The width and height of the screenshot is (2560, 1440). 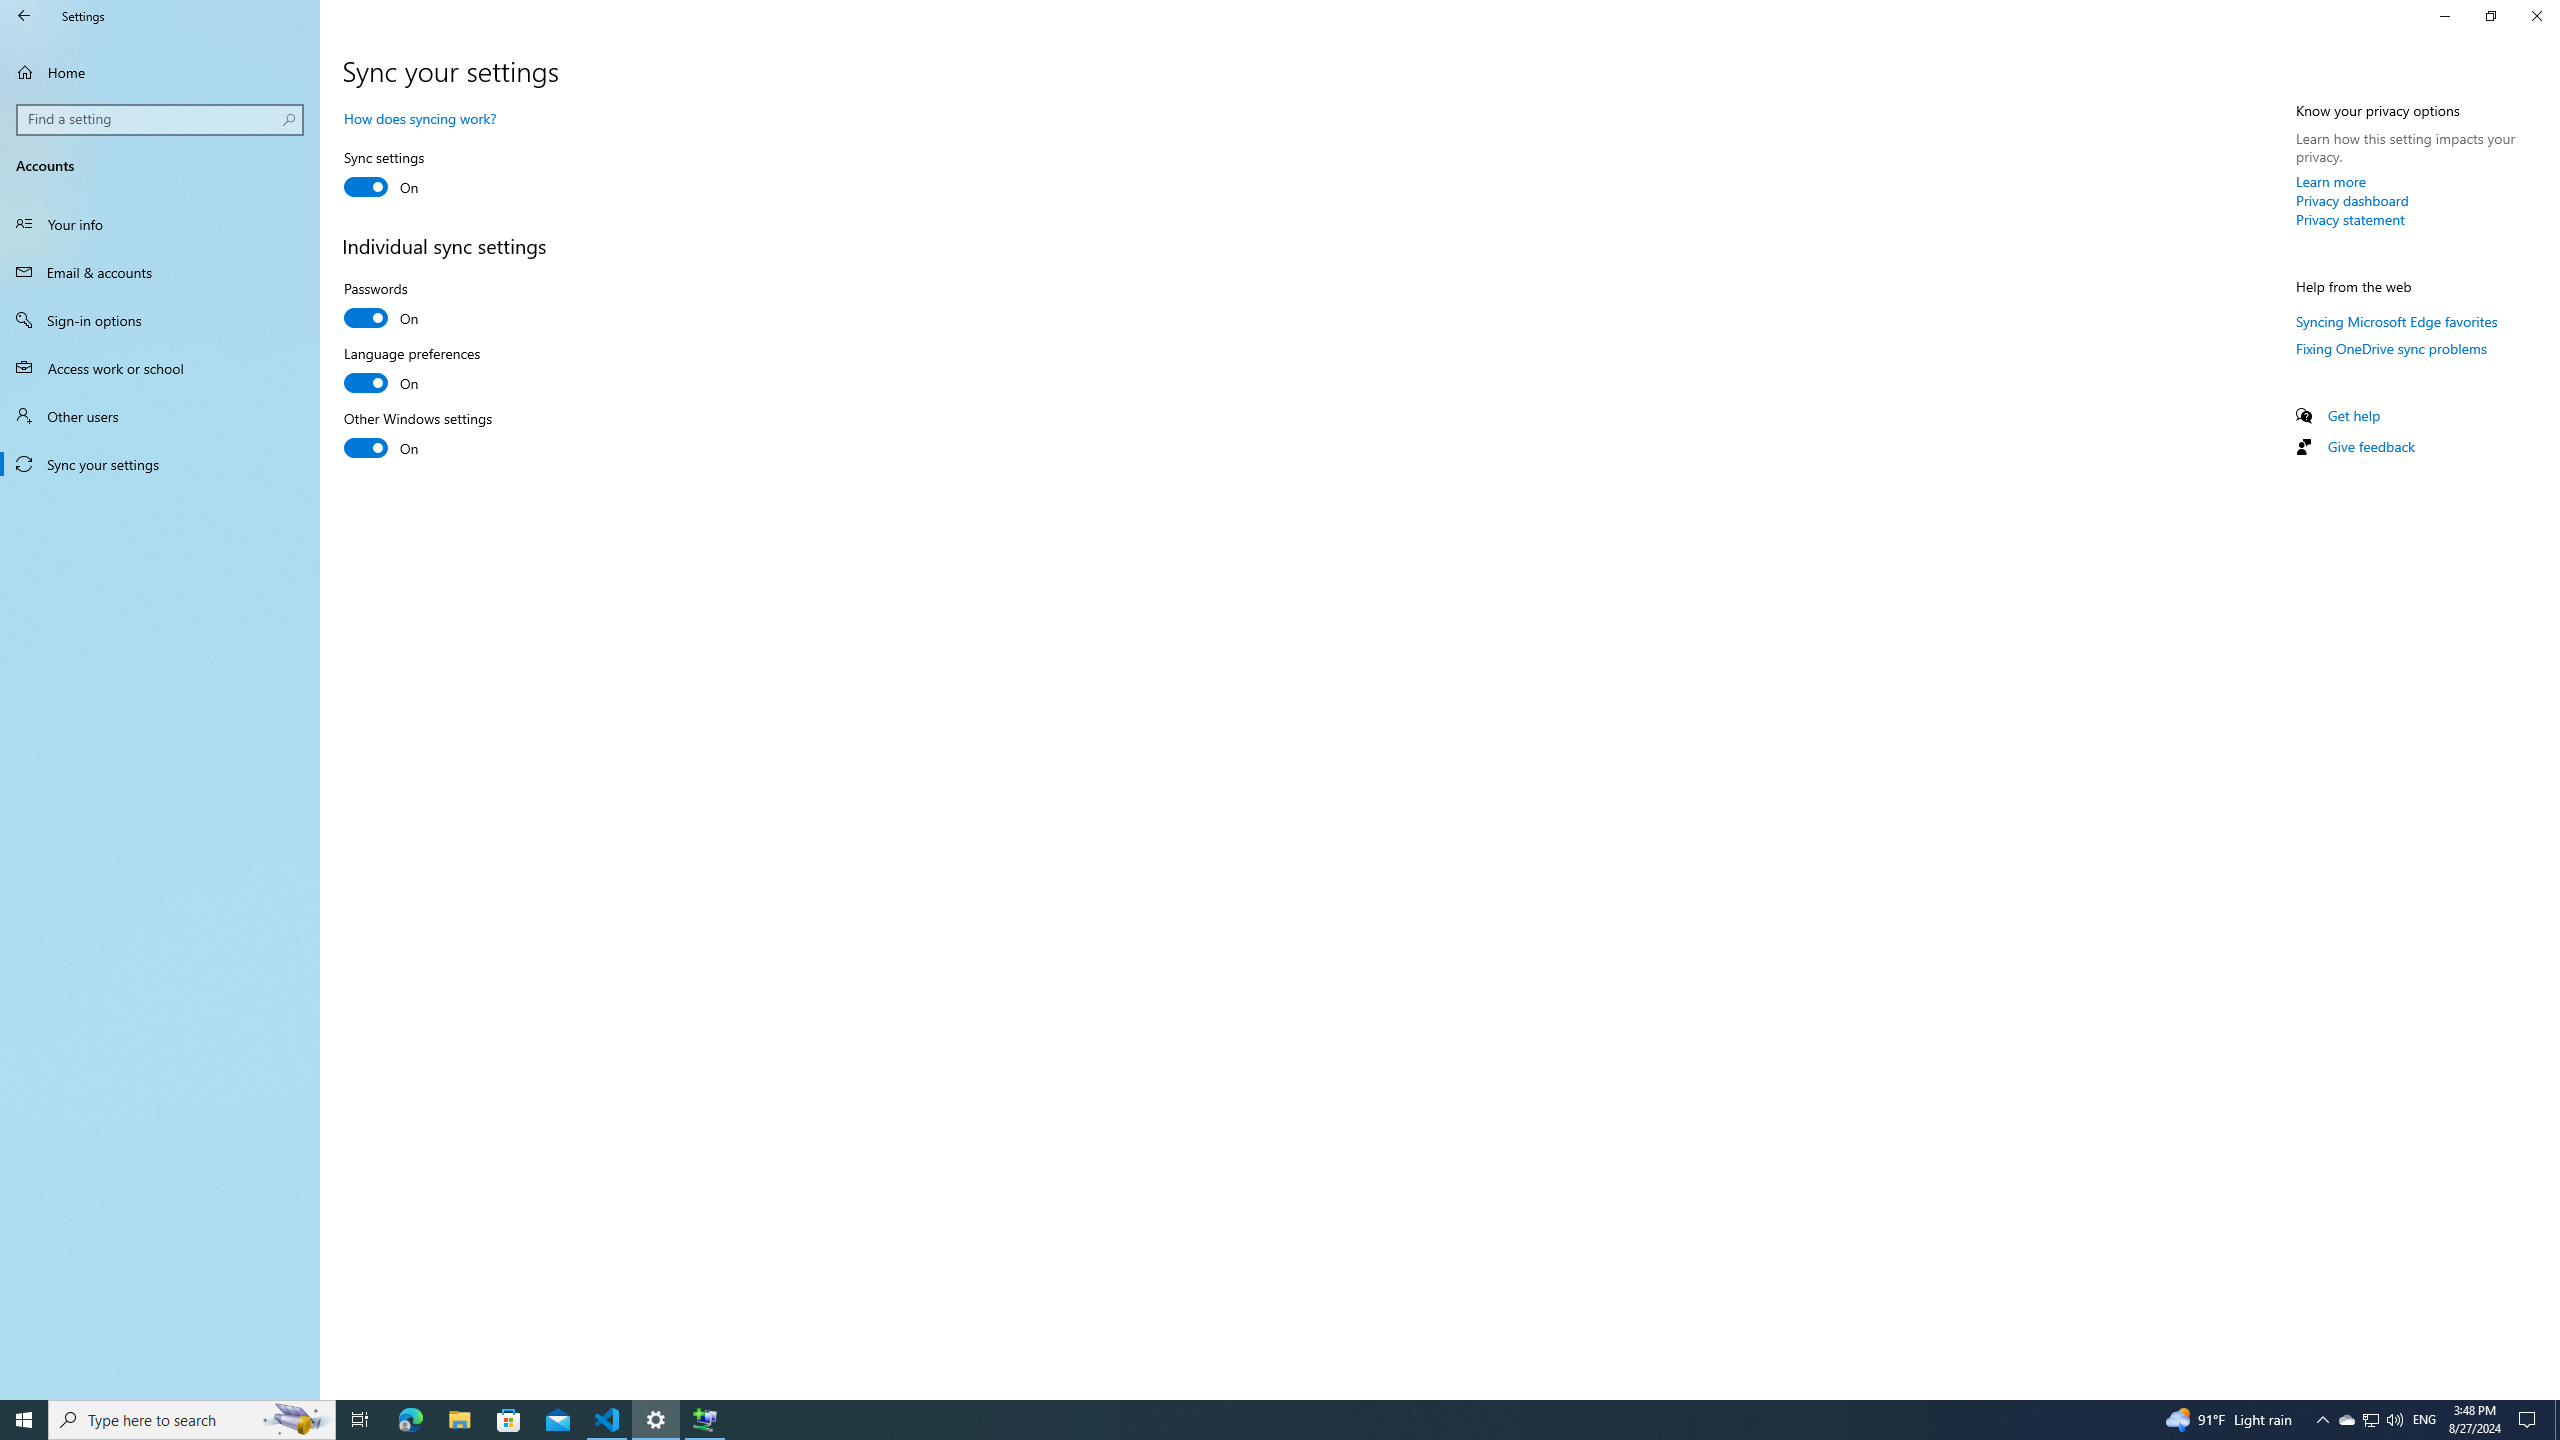 What do you see at coordinates (160, 320) in the screenshot?
I see `Visual Studio Code - 1 running window` at bounding box center [160, 320].